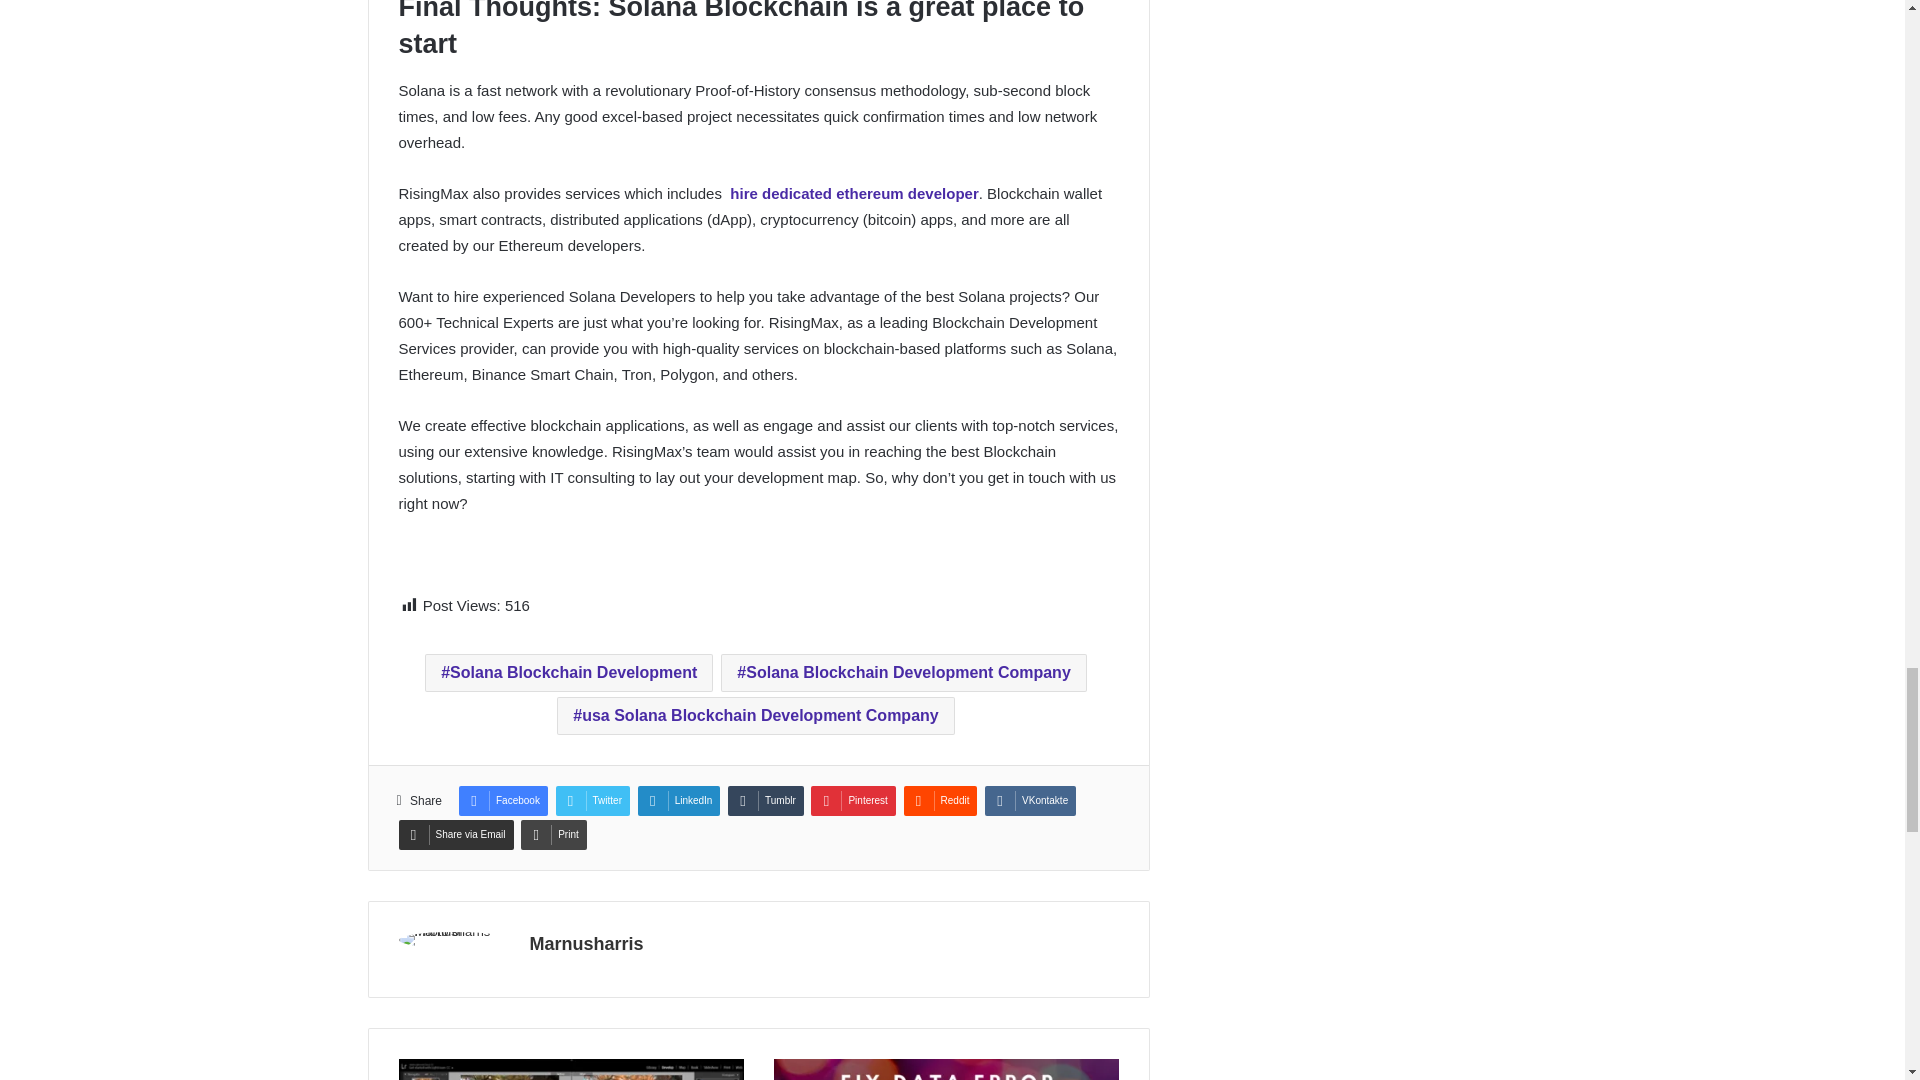 The width and height of the screenshot is (1920, 1080). I want to click on Solana Blockchain Development Company, so click(904, 673).